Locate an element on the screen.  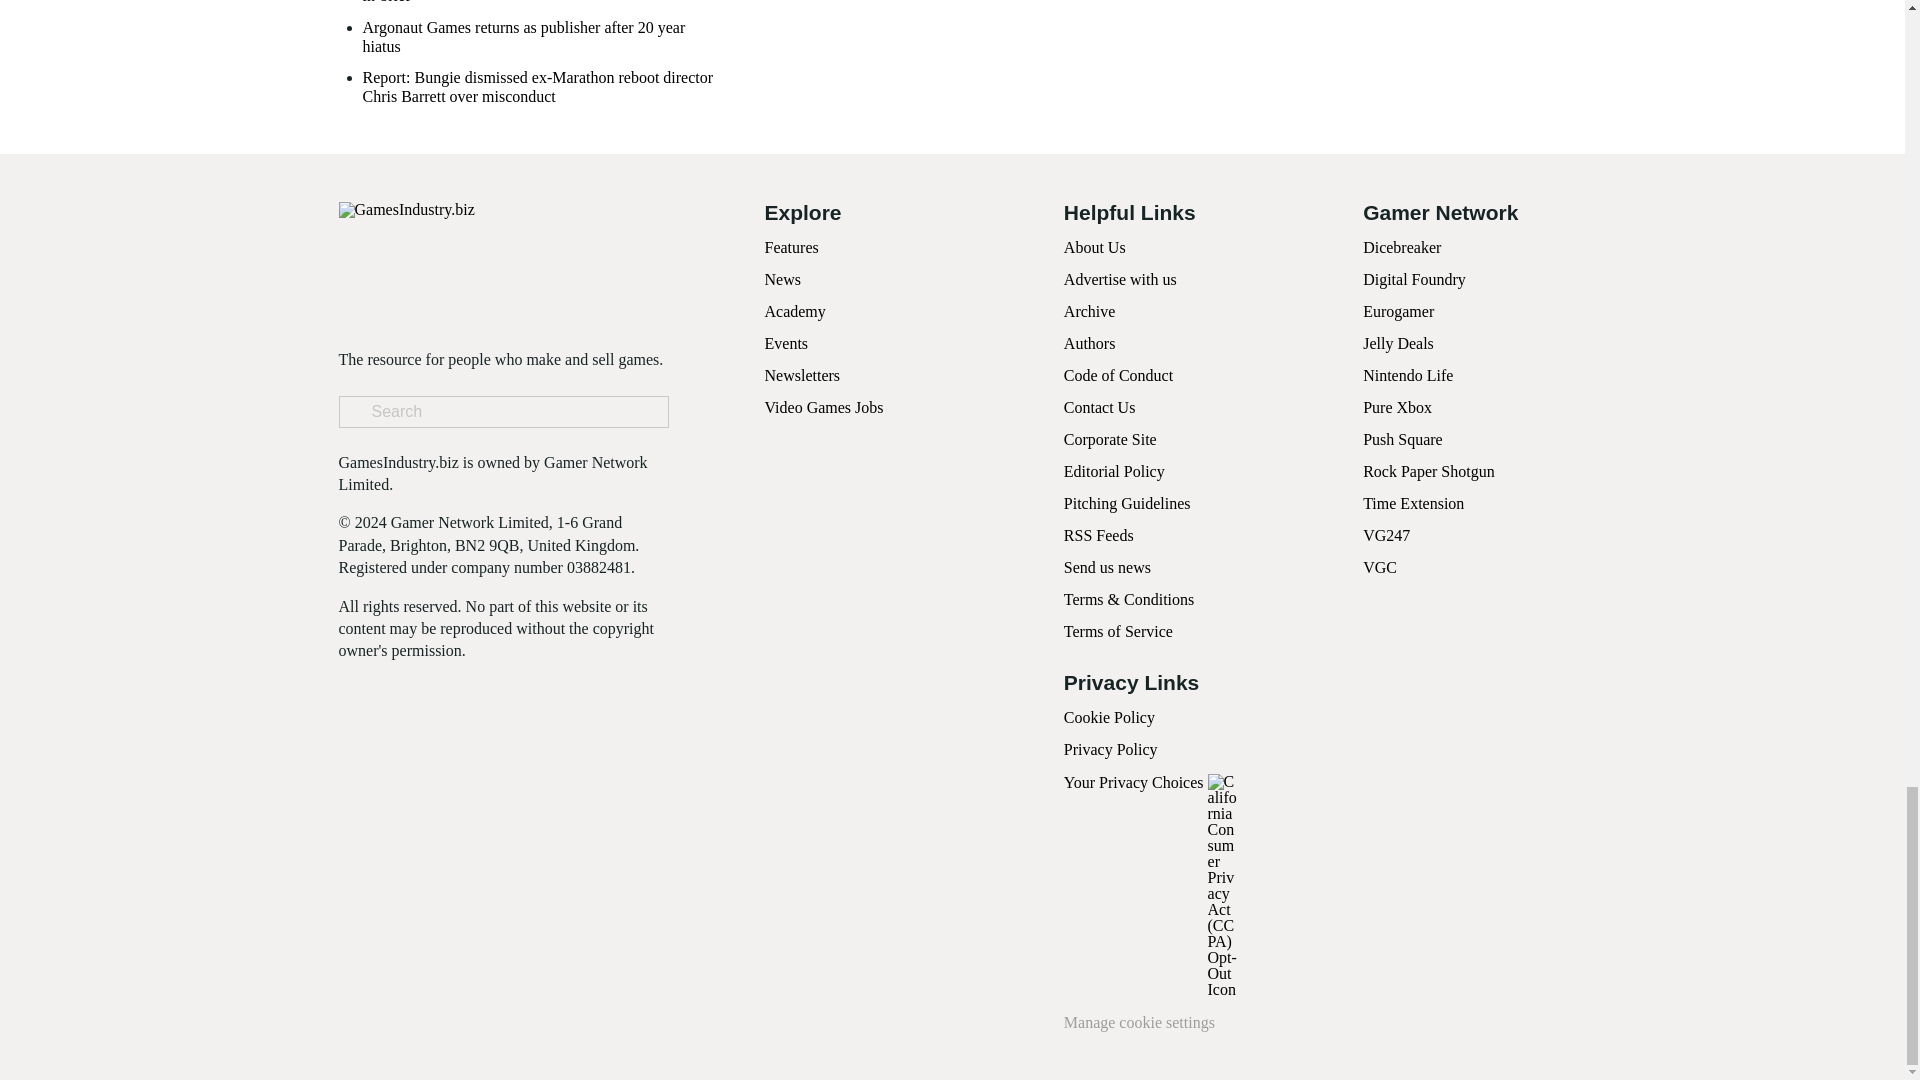
Video Games Jobs is located at coordinates (824, 406).